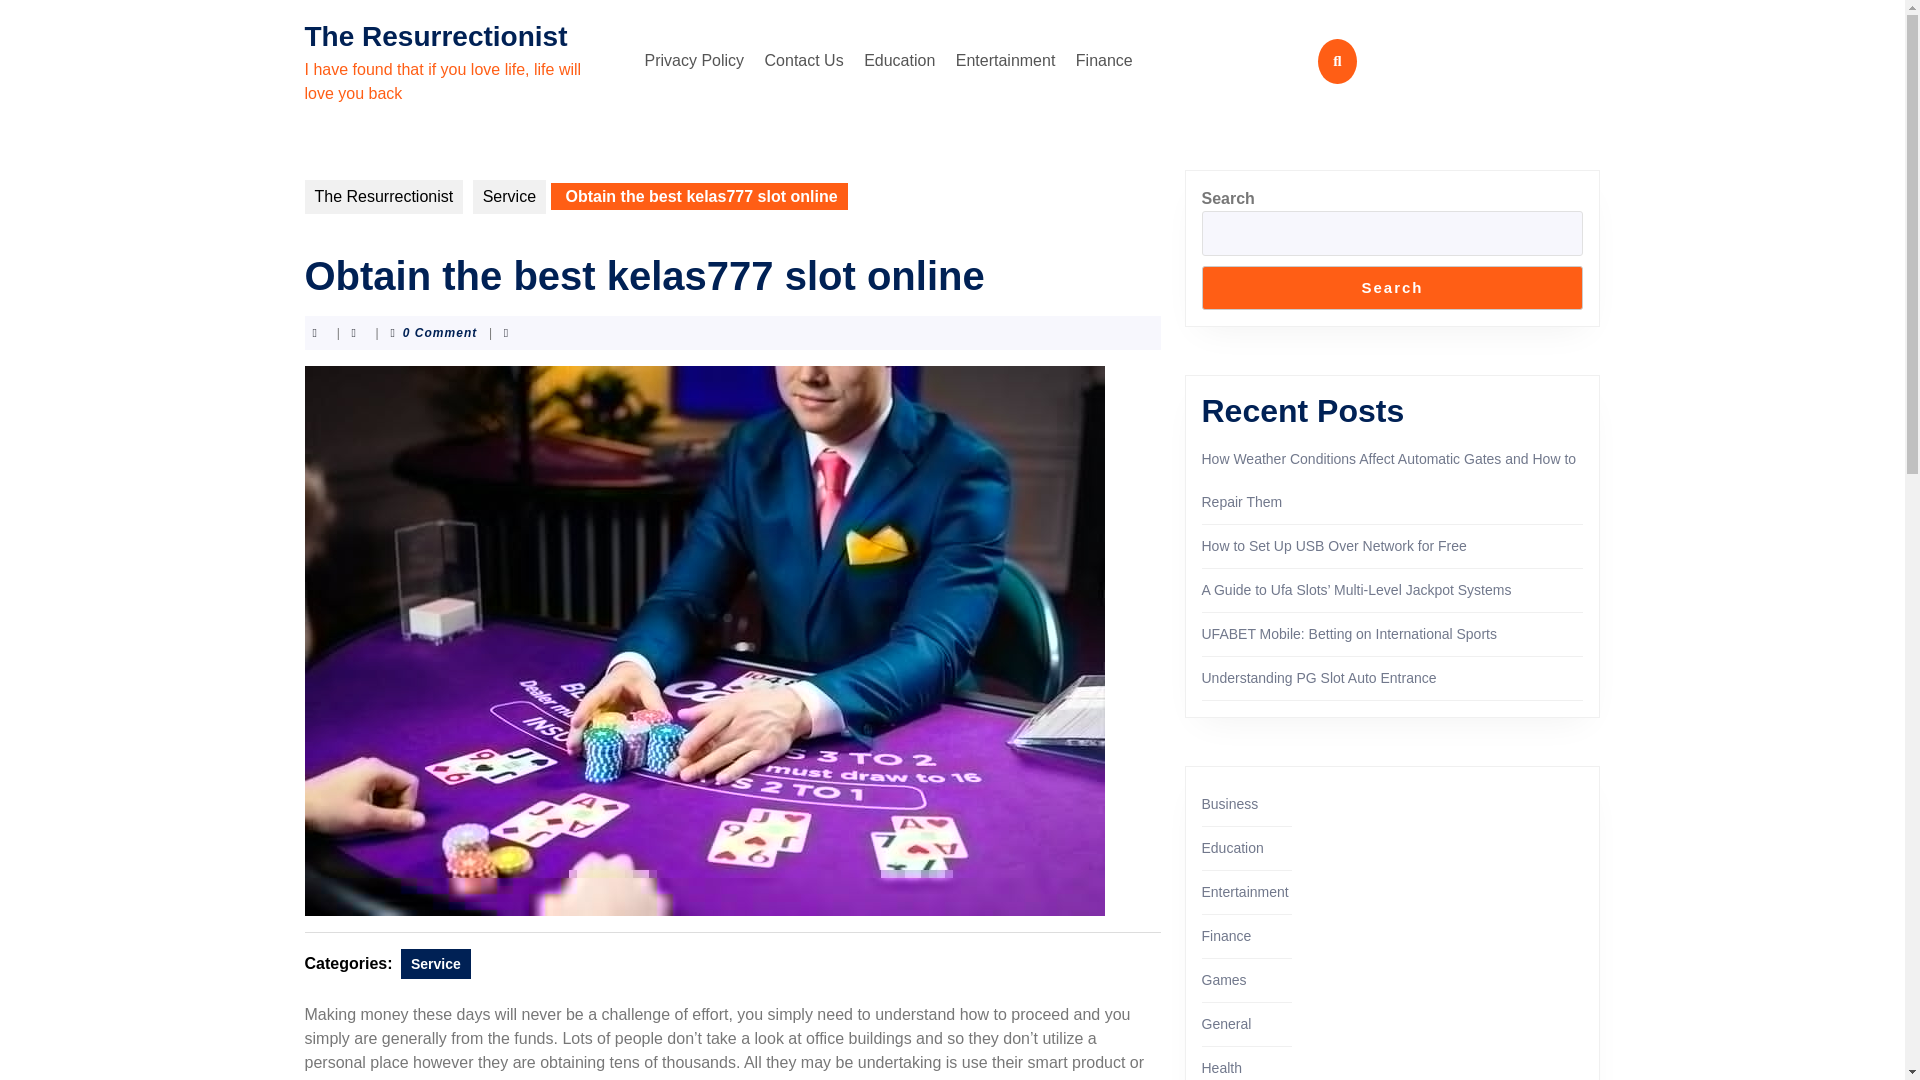  I want to click on Finance, so click(1104, 61).